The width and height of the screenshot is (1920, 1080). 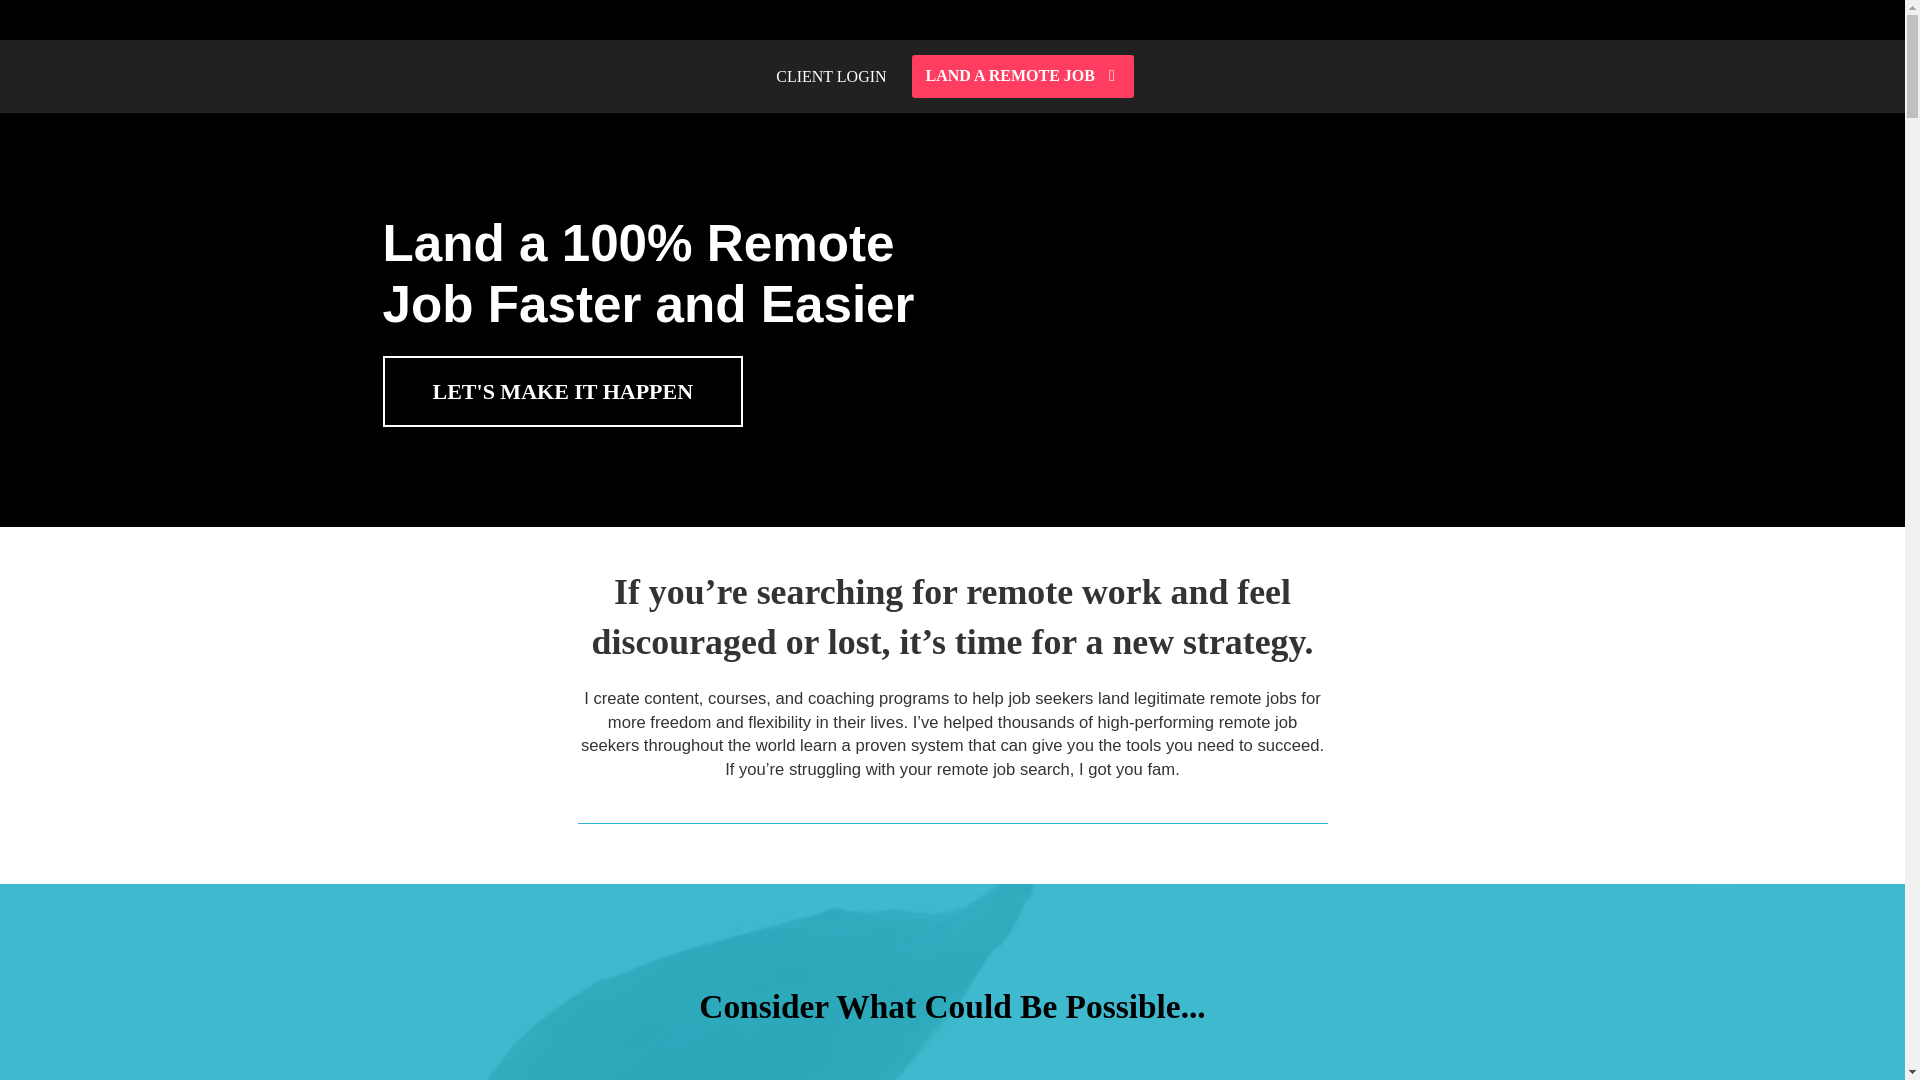 I want to click on LET'S MAKE IT HAPPEN, so click(x=562, y=391).